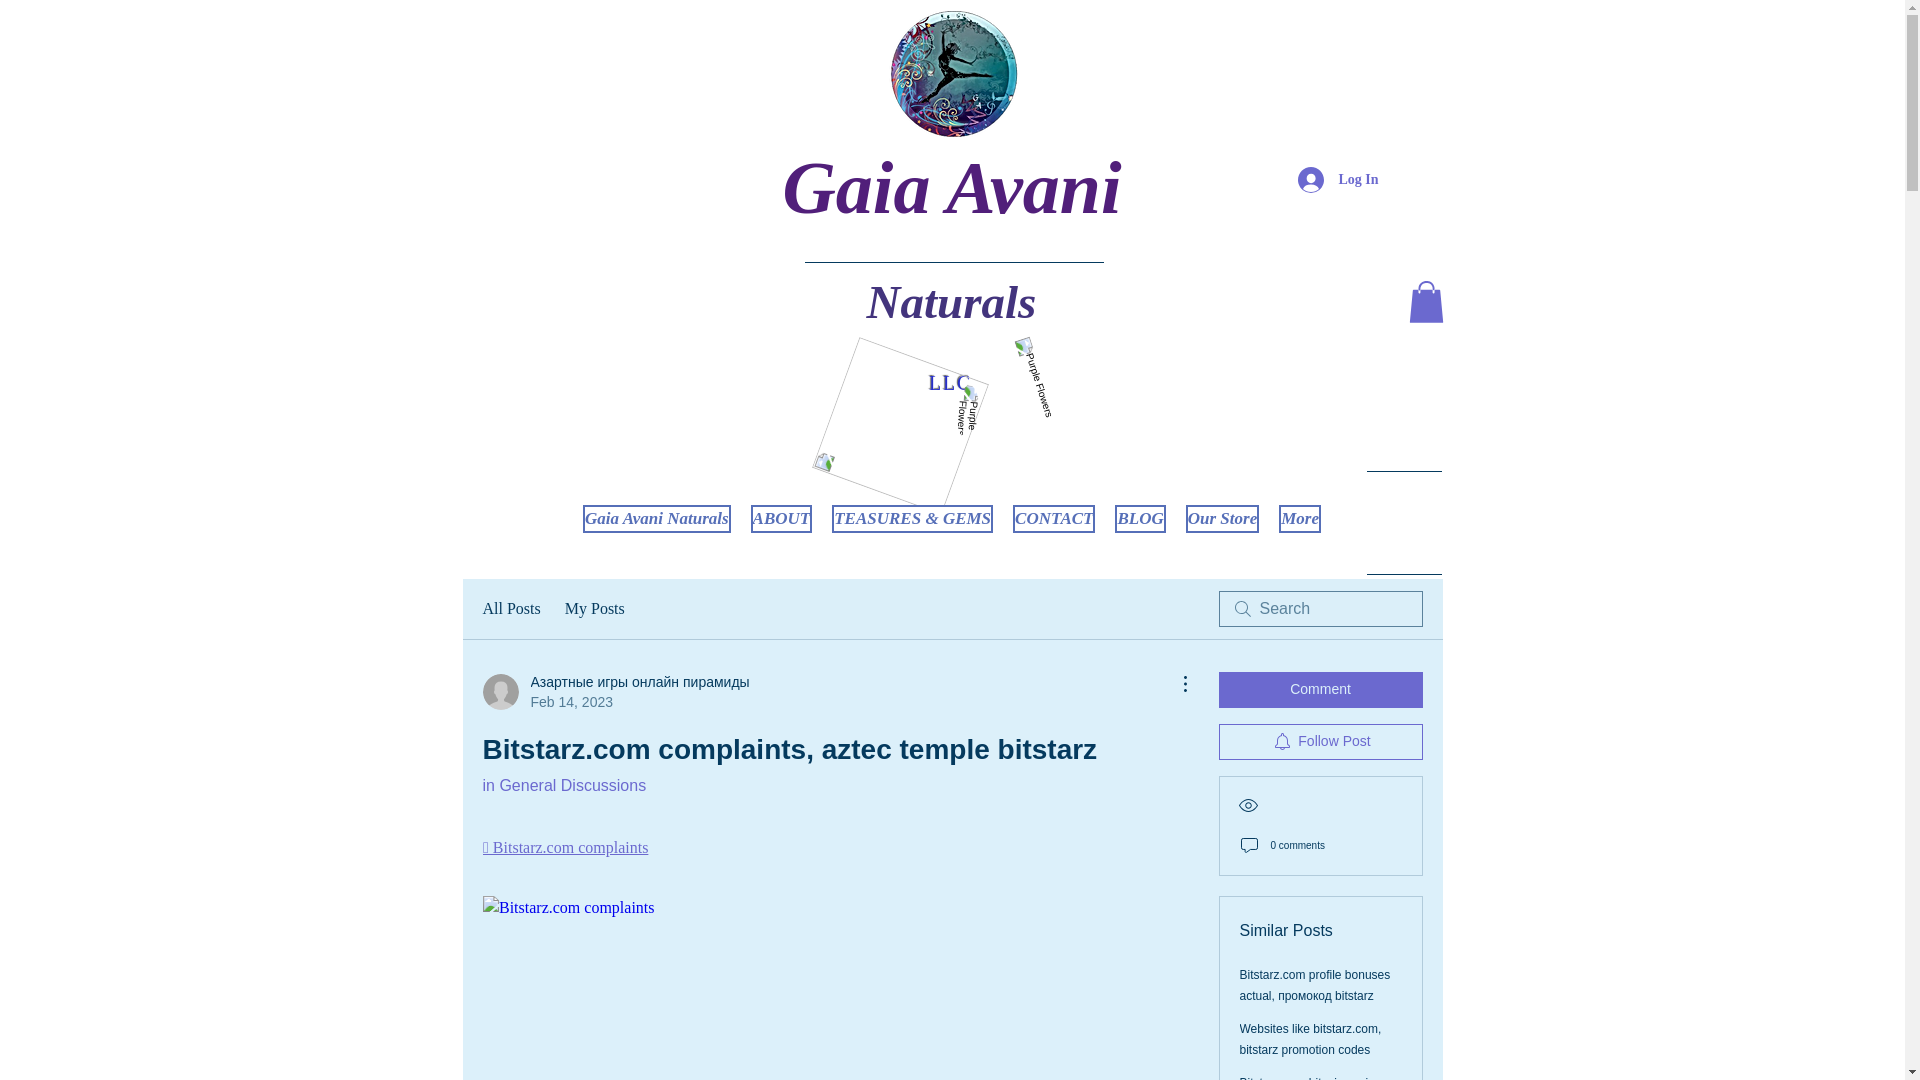  What do you see at coordinates (1054, 526) in the screenshot?
I see `CONTACT` at bounding box center [1054, 526].